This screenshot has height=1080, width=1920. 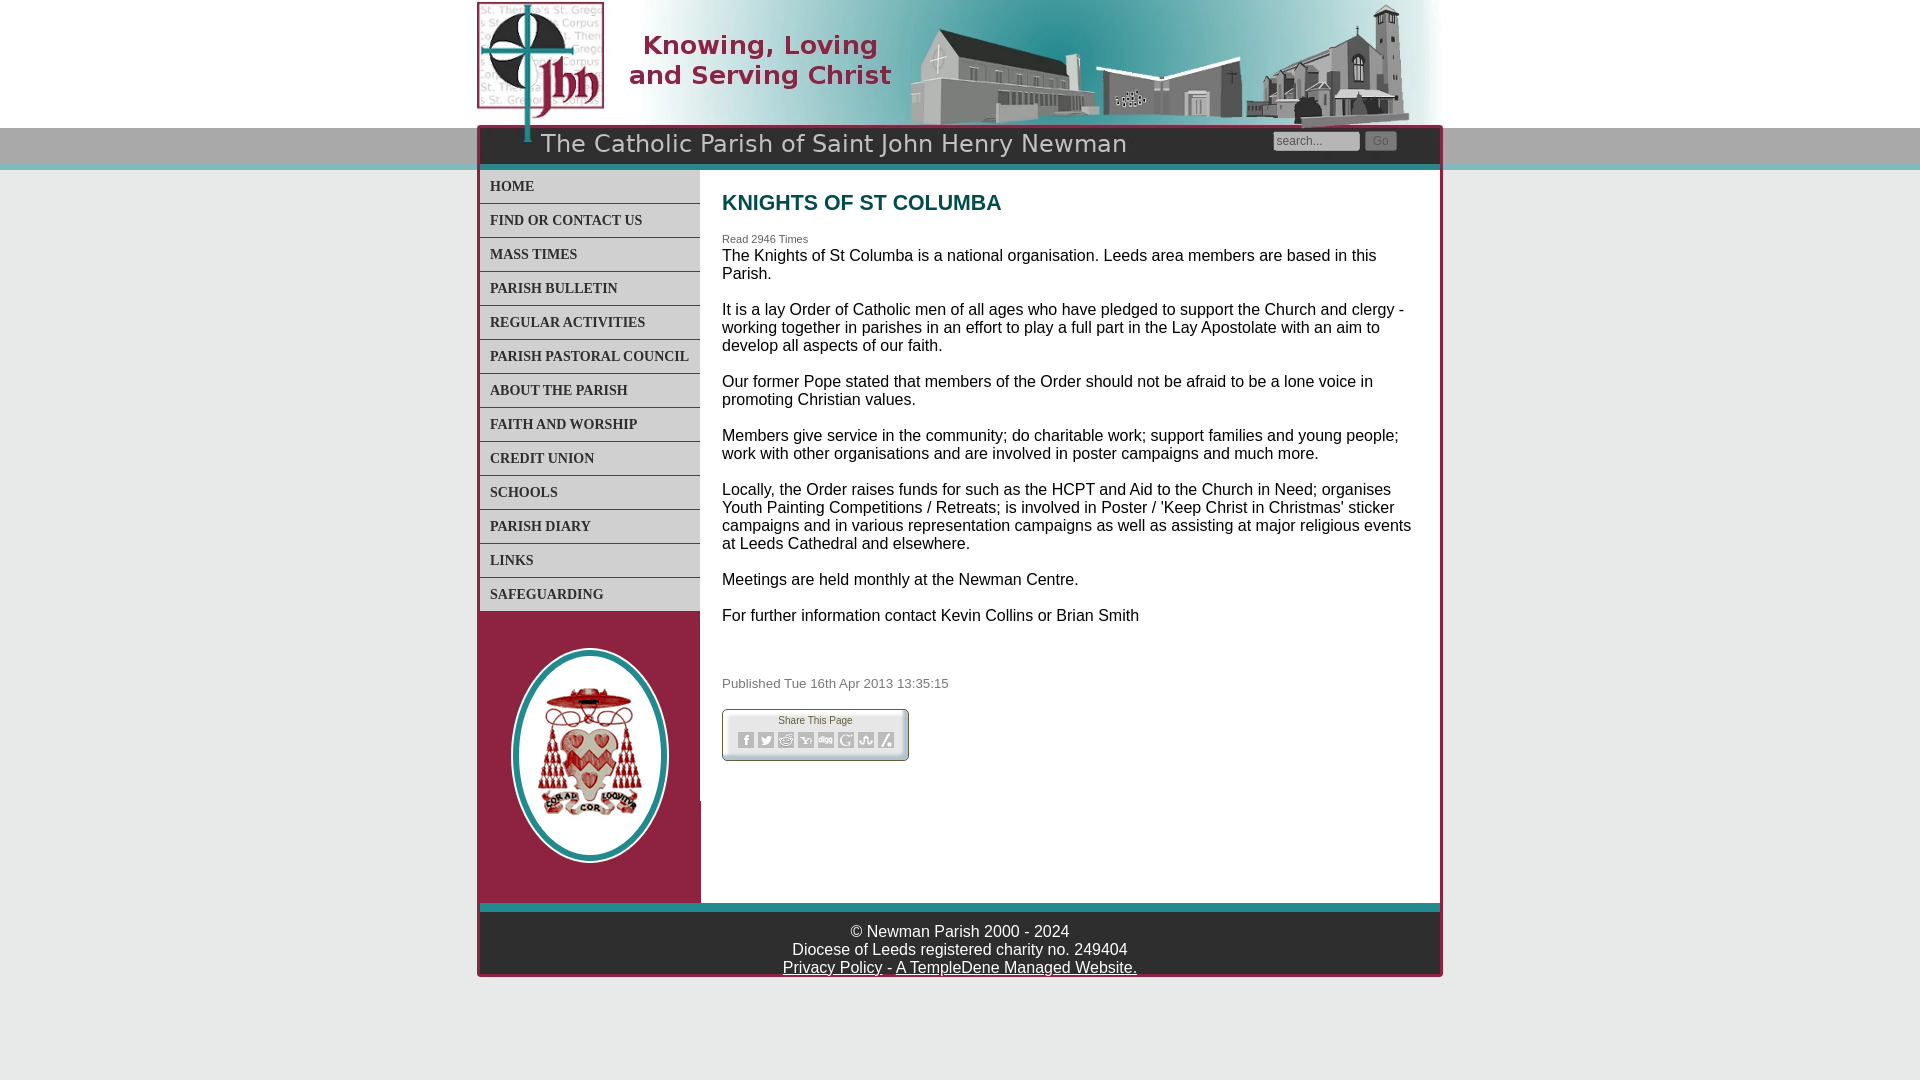 I want to click on Parish Diary , so click(x=540, y=526).